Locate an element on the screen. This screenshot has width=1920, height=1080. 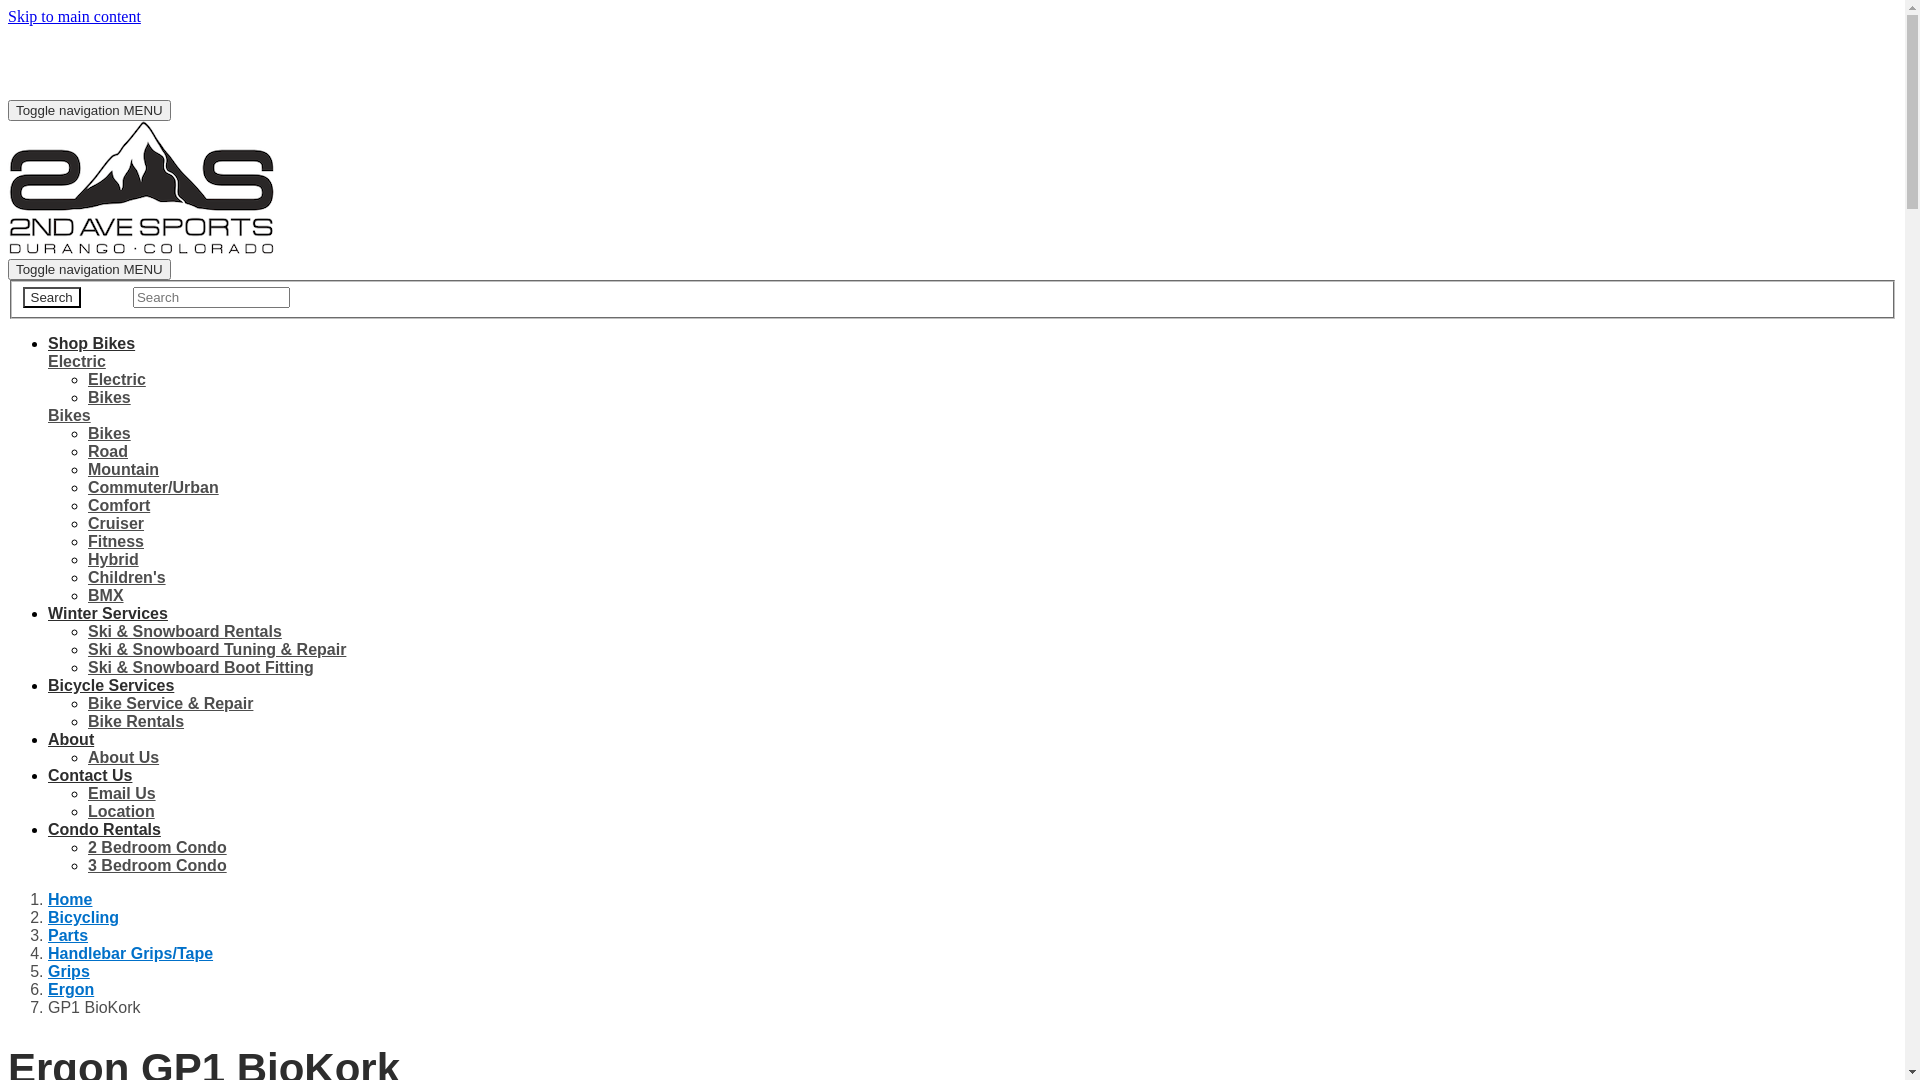
2nd Ave Sports Home Page is located at coordinates (143, 251).